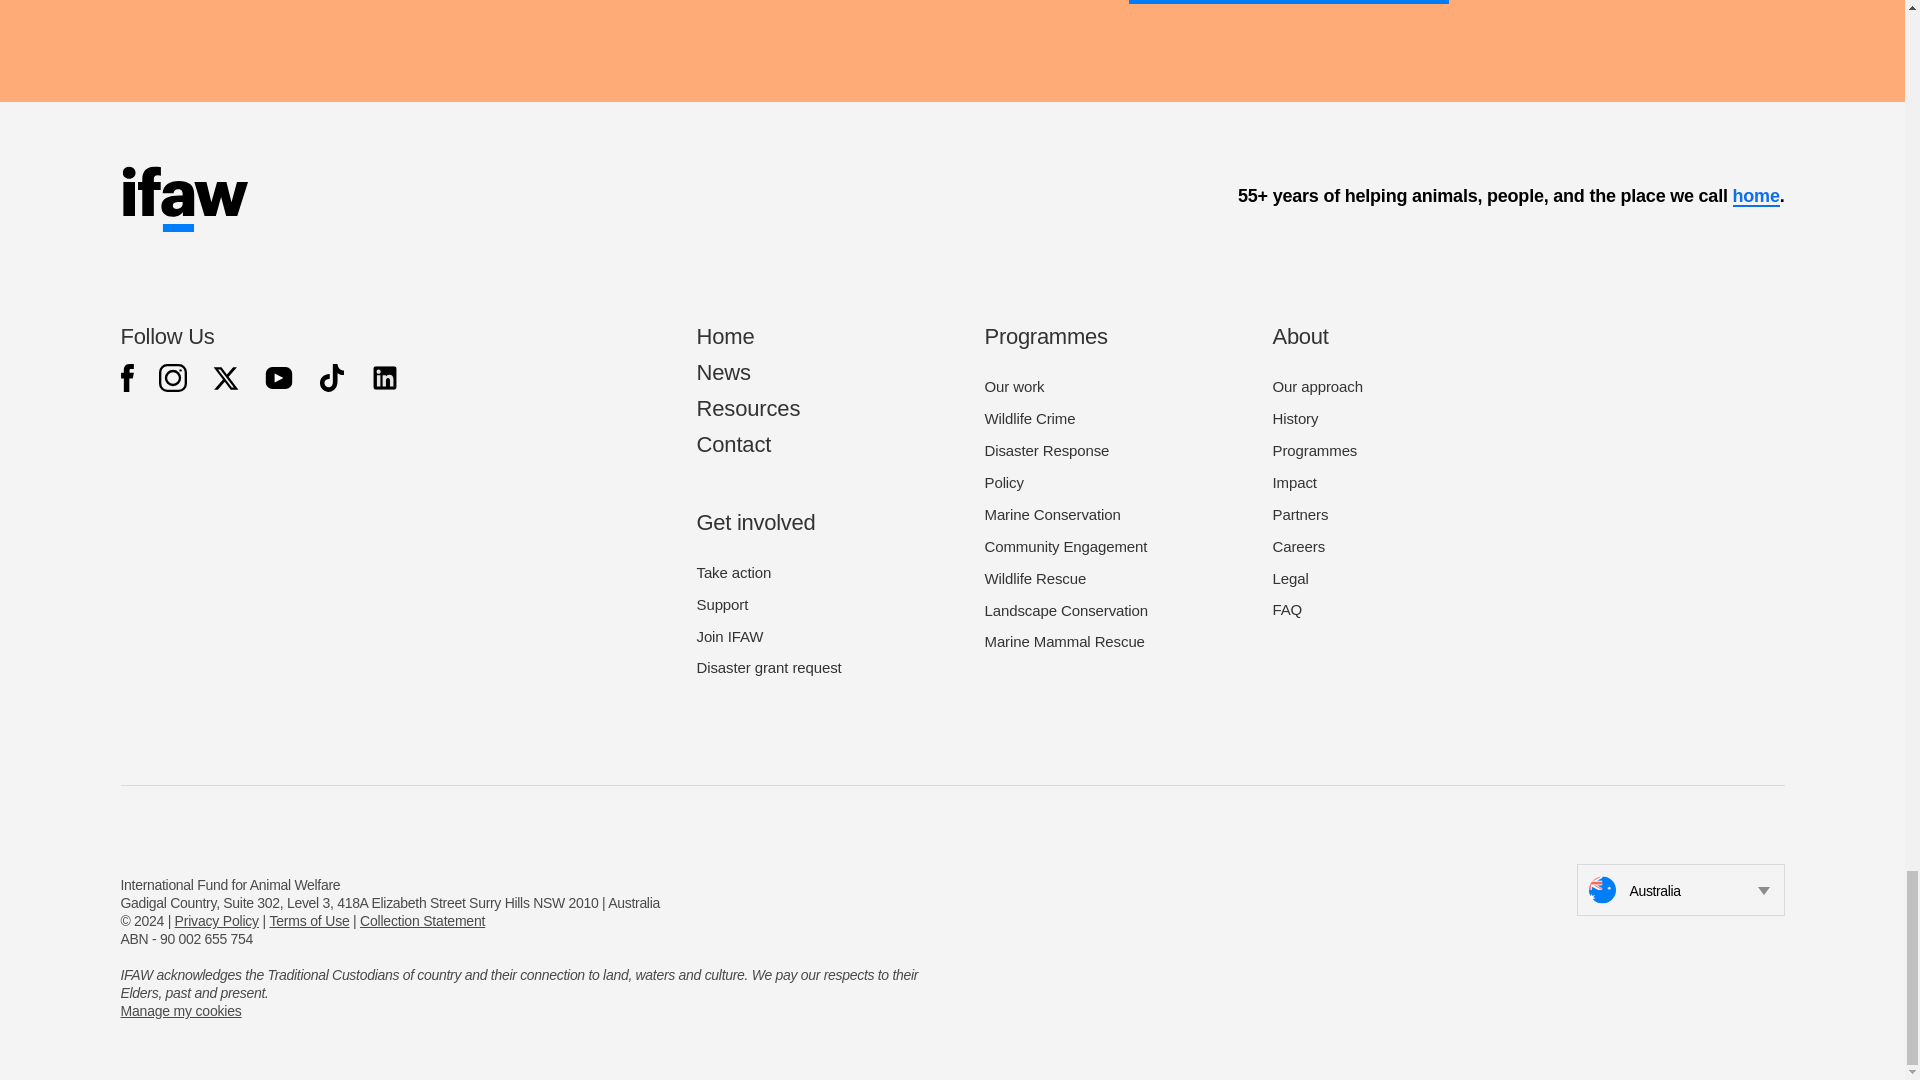  Describe the element at coordinates (733, 572) in the screenshot. I see `Take action` at that location.